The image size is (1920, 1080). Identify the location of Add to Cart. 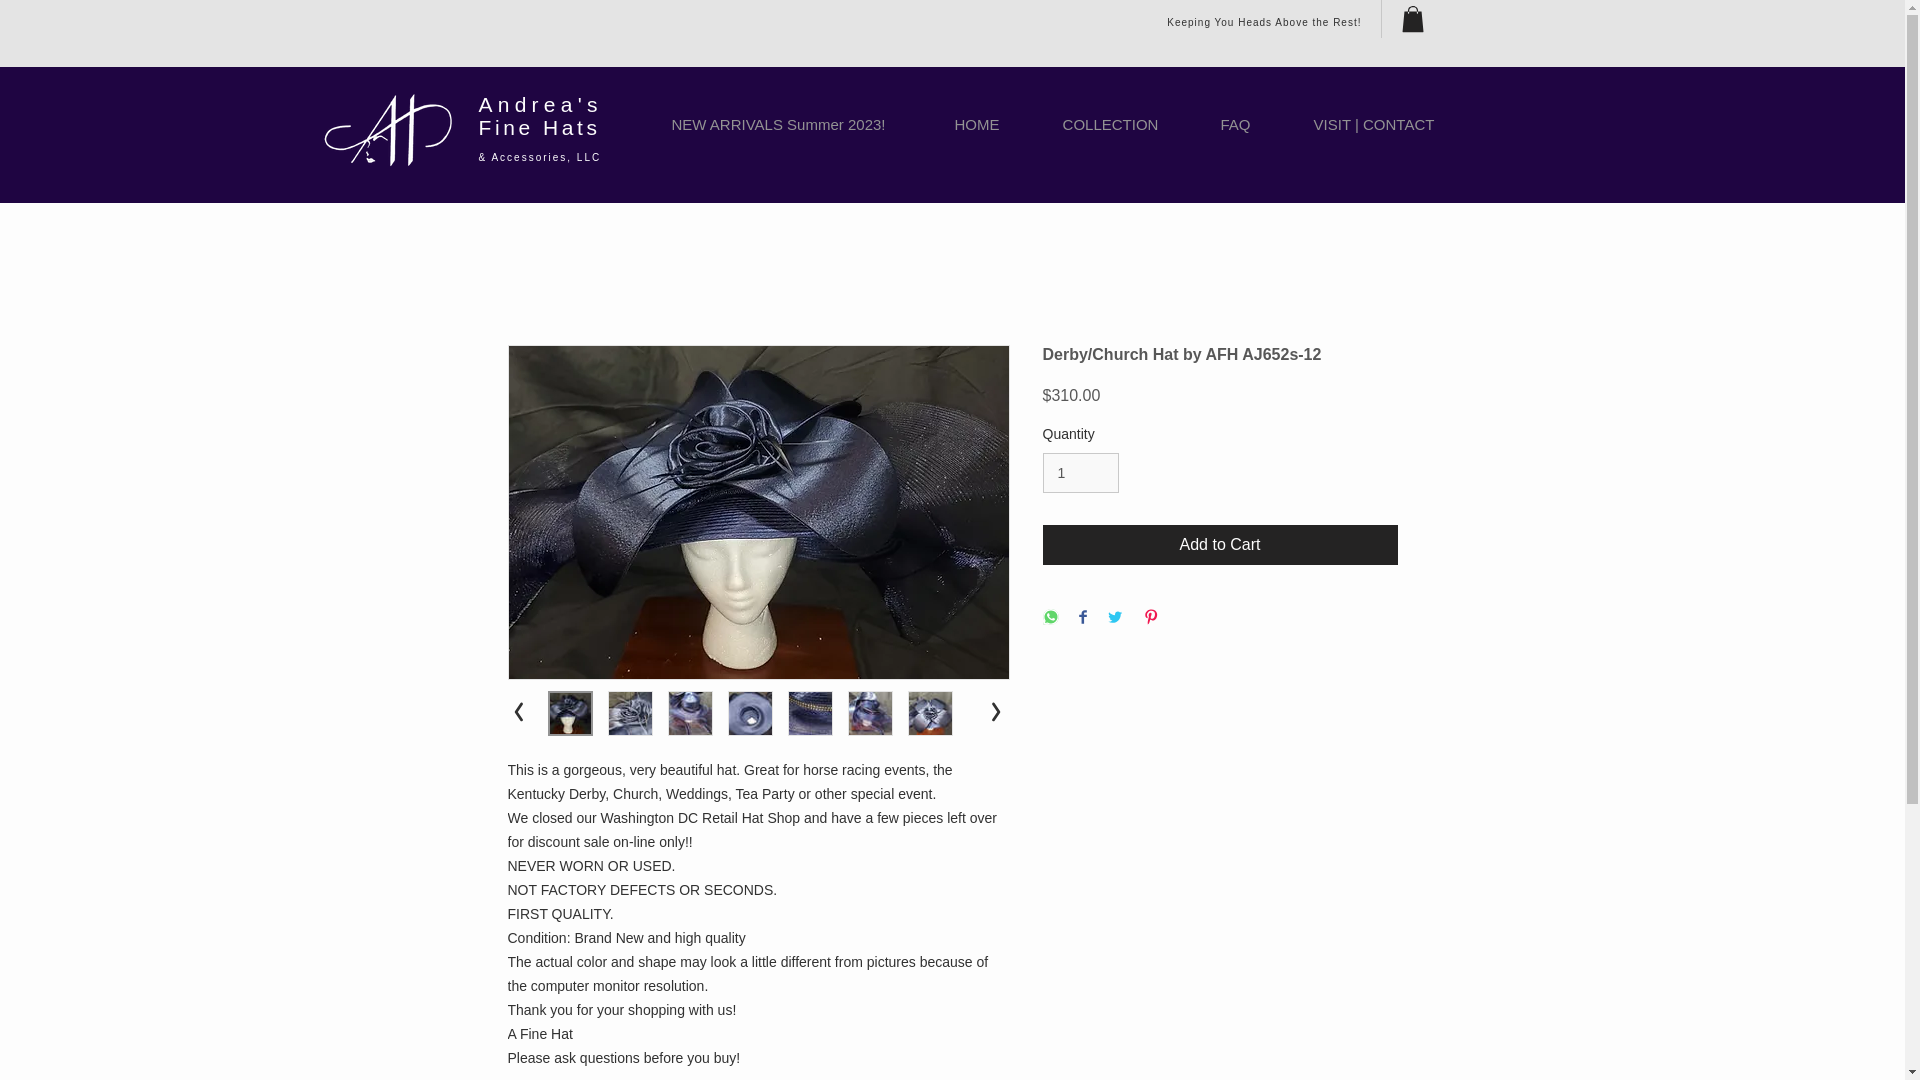
(1220, 544).